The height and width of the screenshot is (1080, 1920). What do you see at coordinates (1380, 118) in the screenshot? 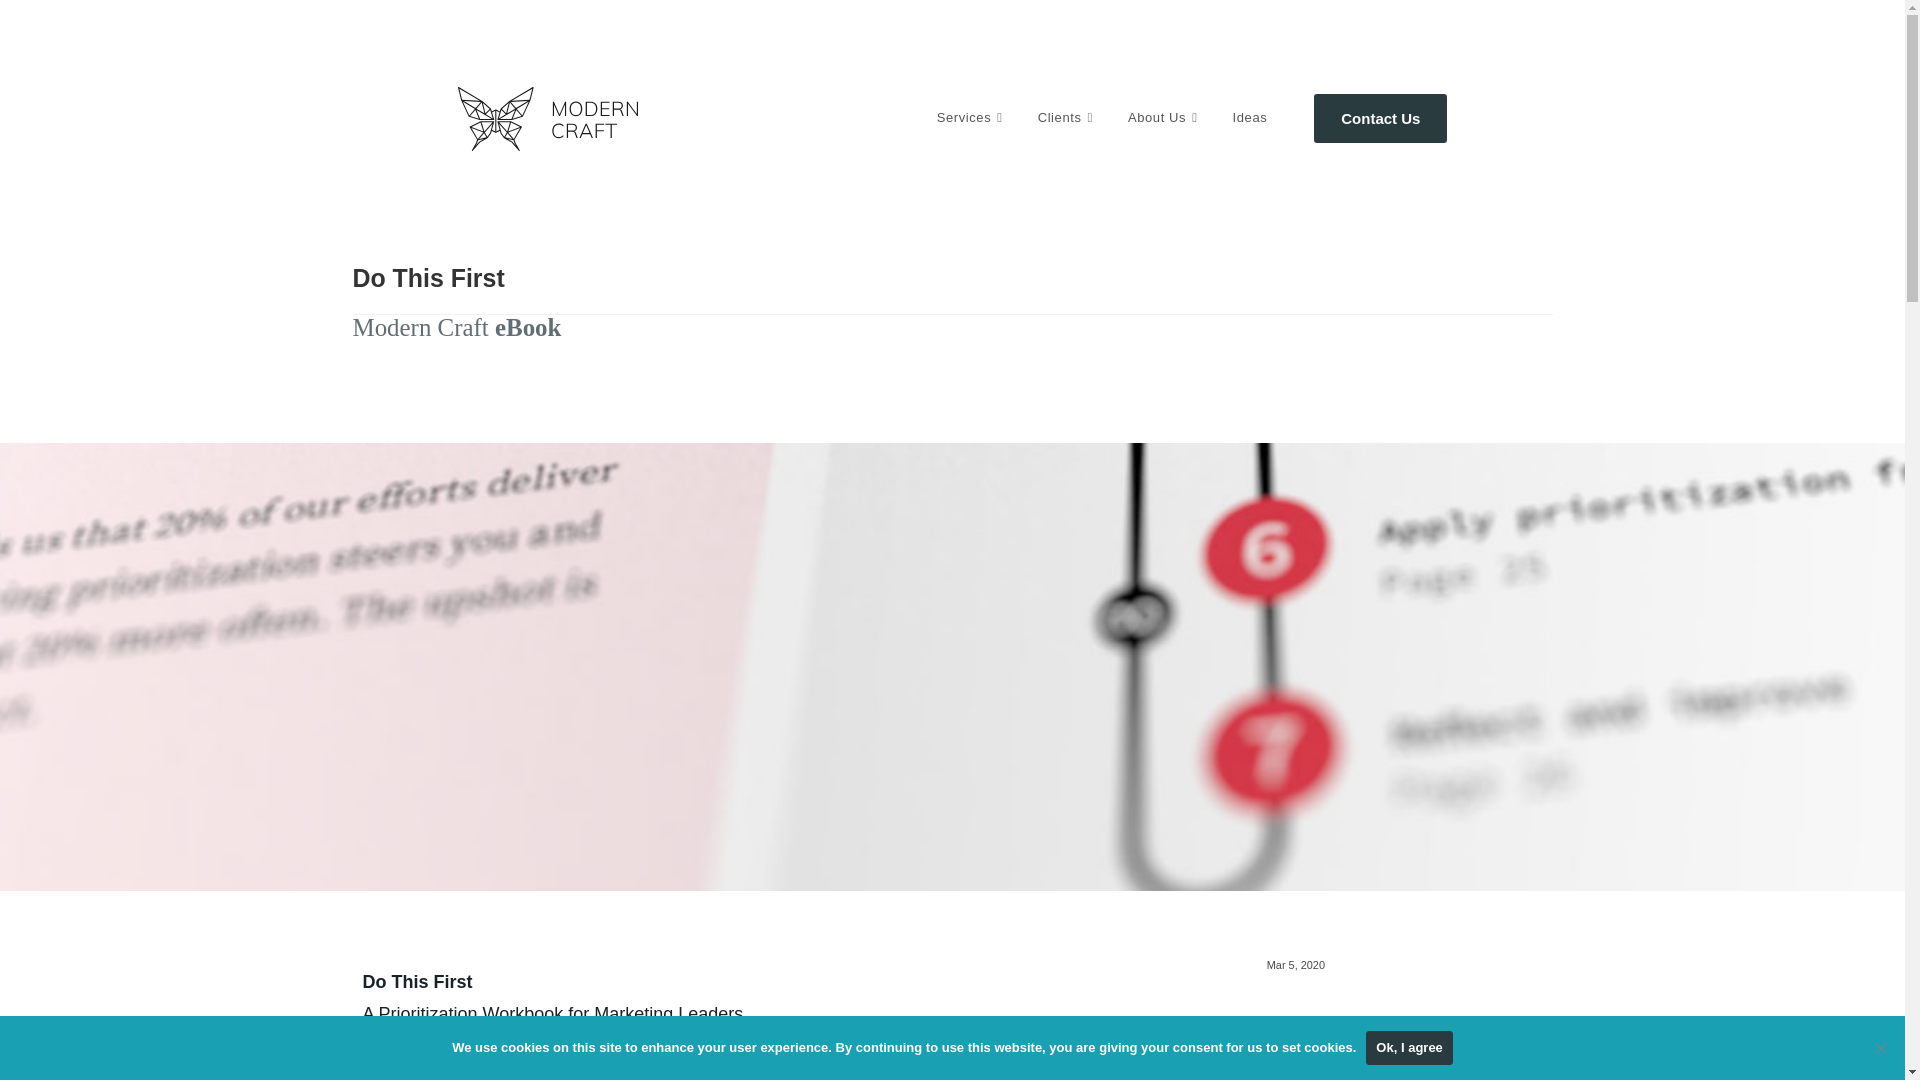
I see `Contact Us` at bounding box center [1380, 118].